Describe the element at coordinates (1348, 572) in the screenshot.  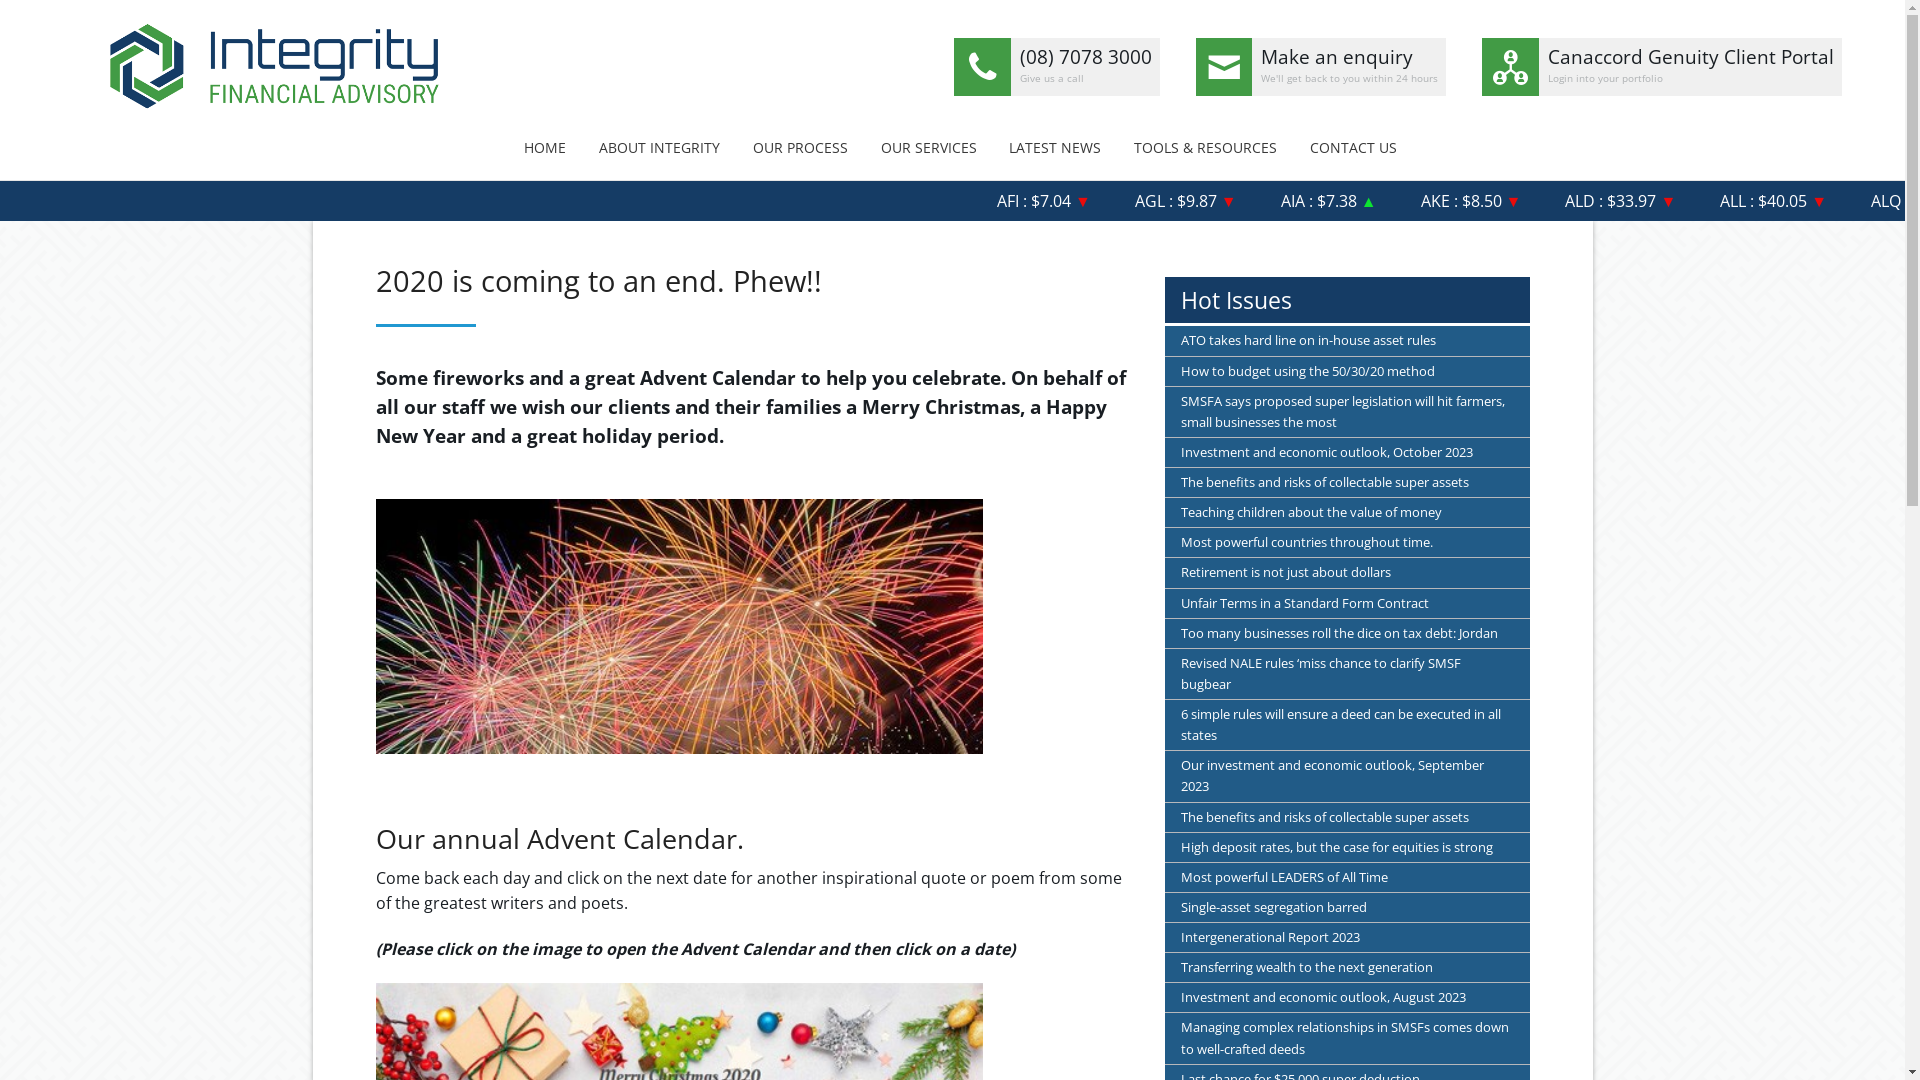
I see `Retirement is not just about dollars` at that location.